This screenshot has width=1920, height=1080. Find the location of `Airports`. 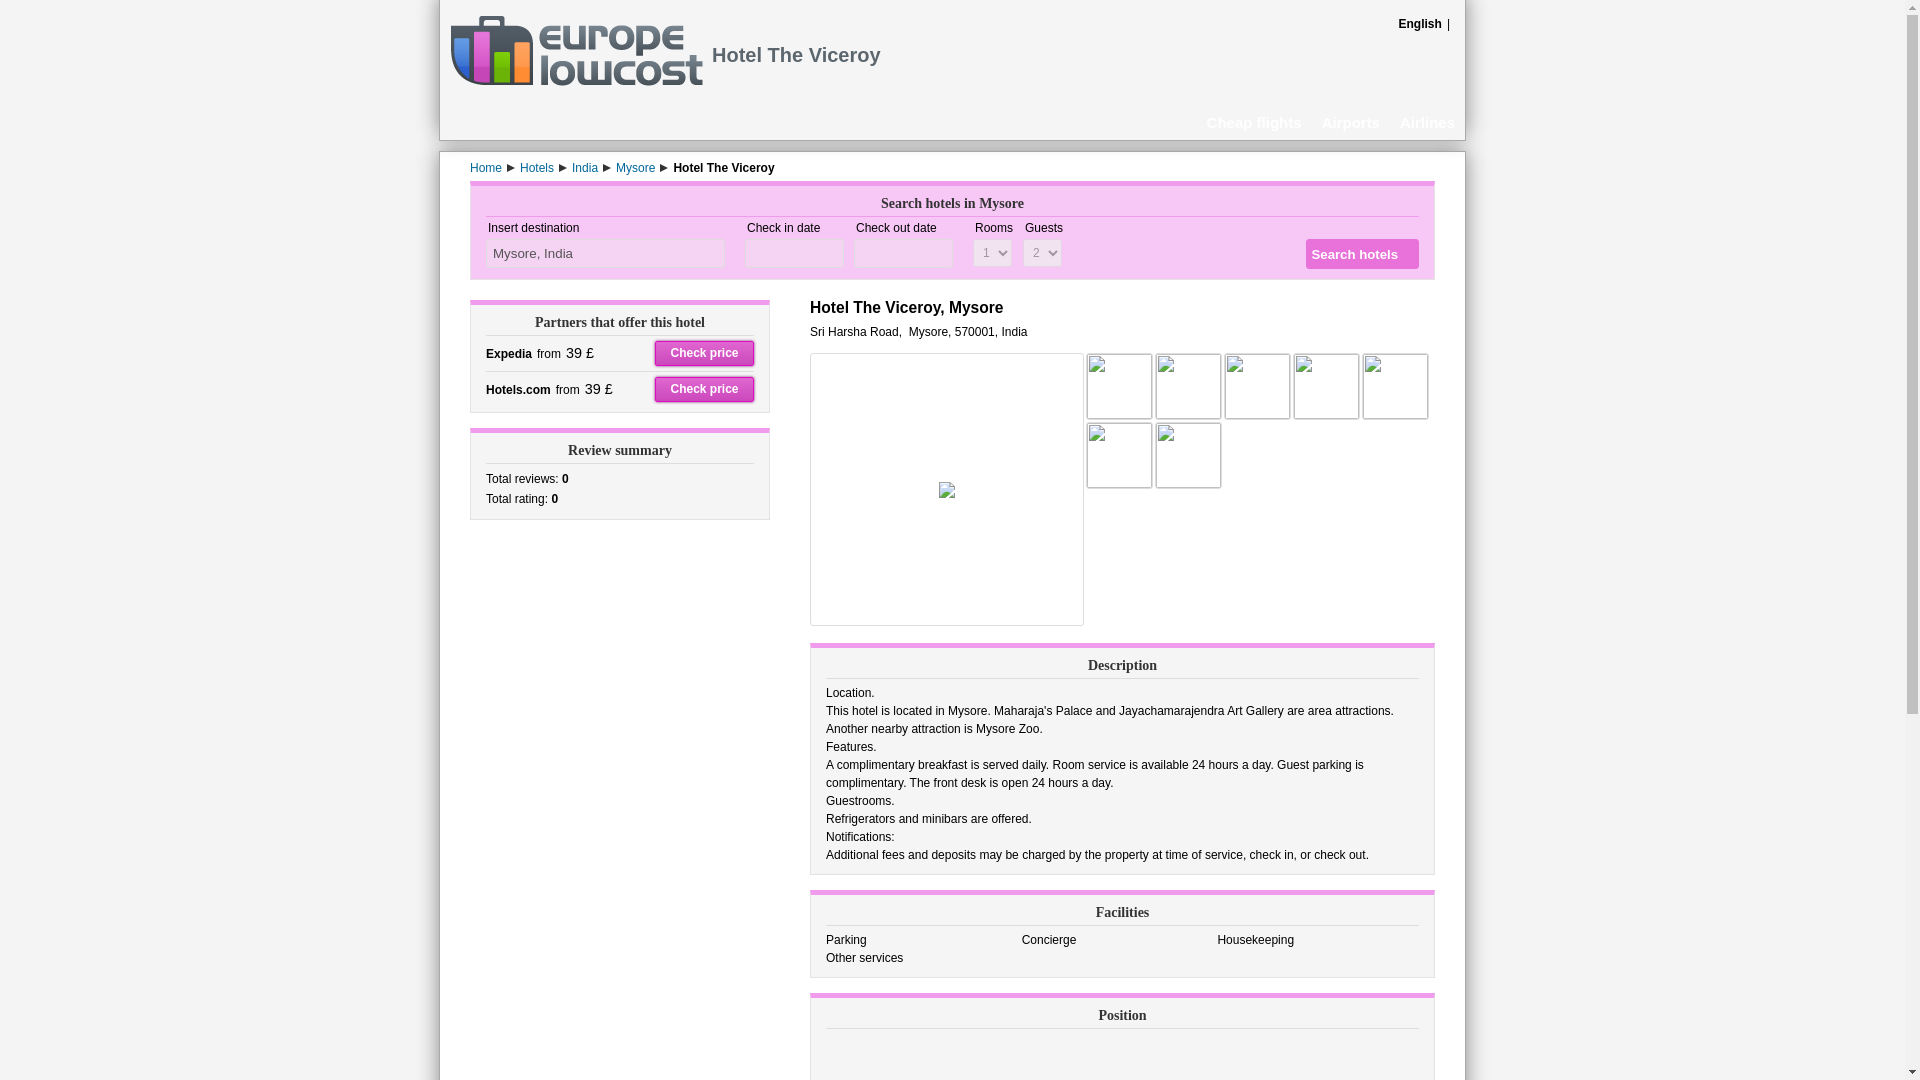

Airports is located at coordinates (1350, 121).